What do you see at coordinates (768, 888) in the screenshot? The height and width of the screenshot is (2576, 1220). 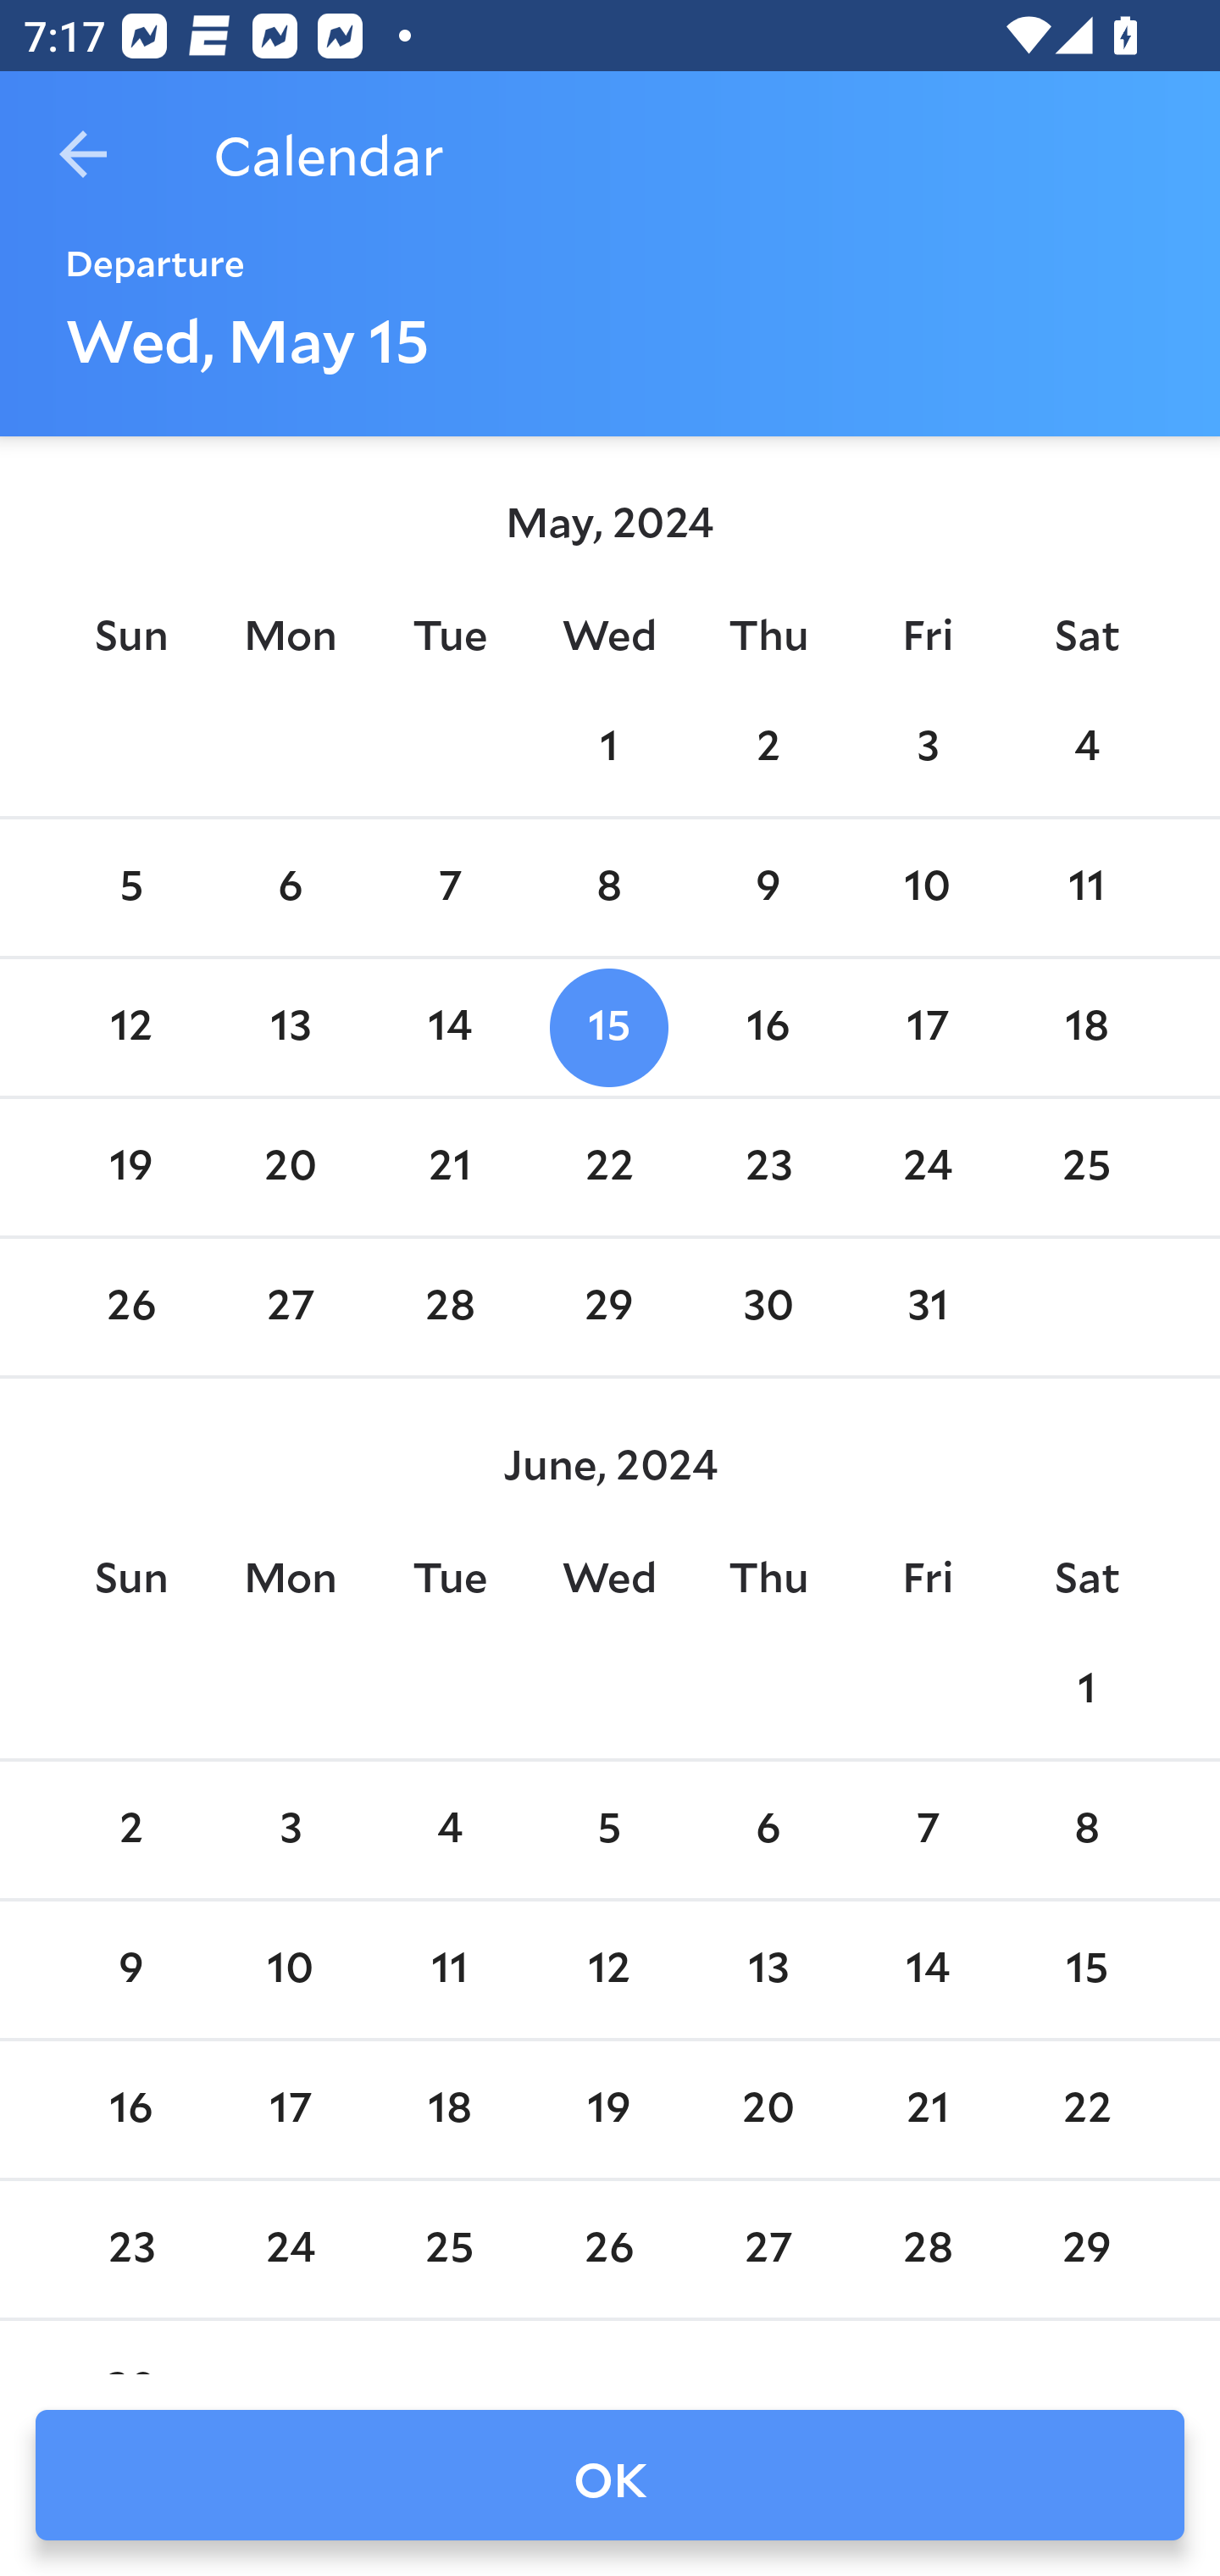 I see `9` at bounding box center [768, 888].